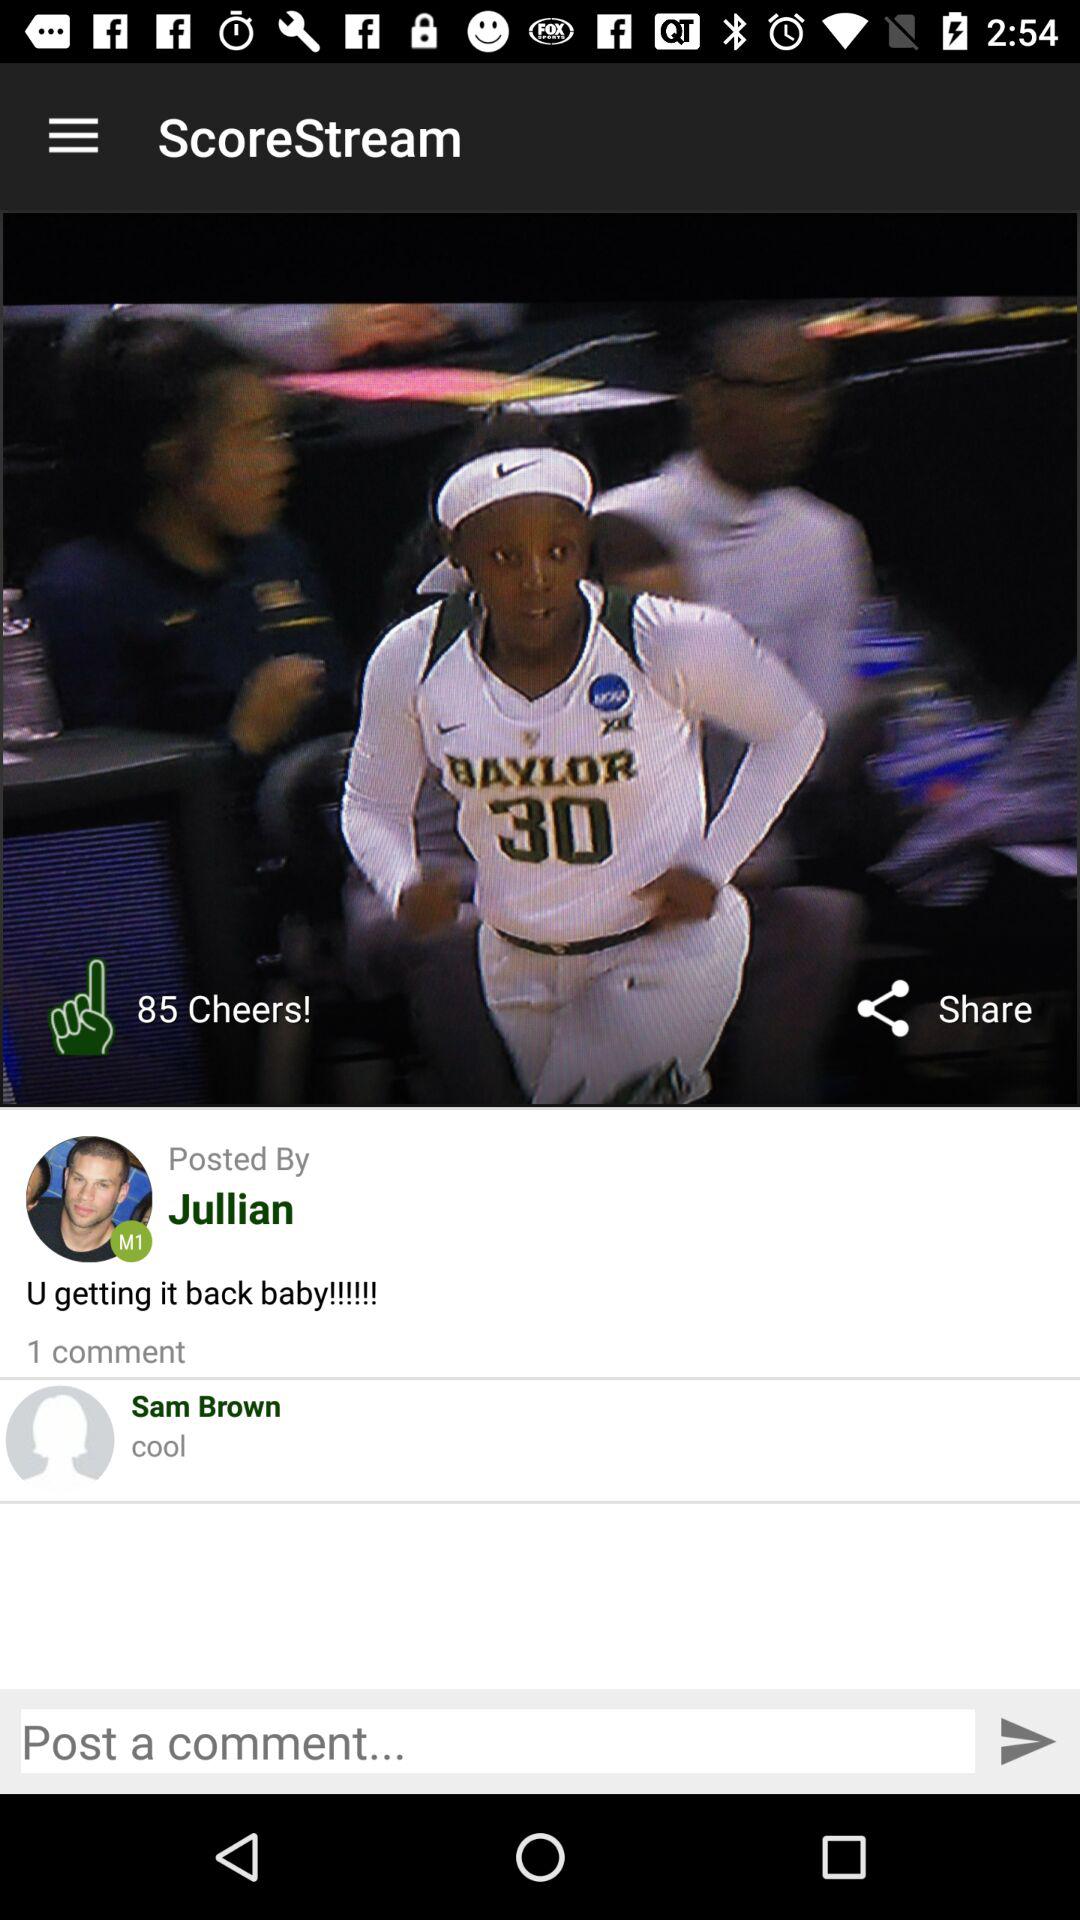 The image size is (1080, 1920). What do you see at coordinates (1028, 1742) in the screenshot?
I see `go post this comment` at bounding box center [1028, 1742].